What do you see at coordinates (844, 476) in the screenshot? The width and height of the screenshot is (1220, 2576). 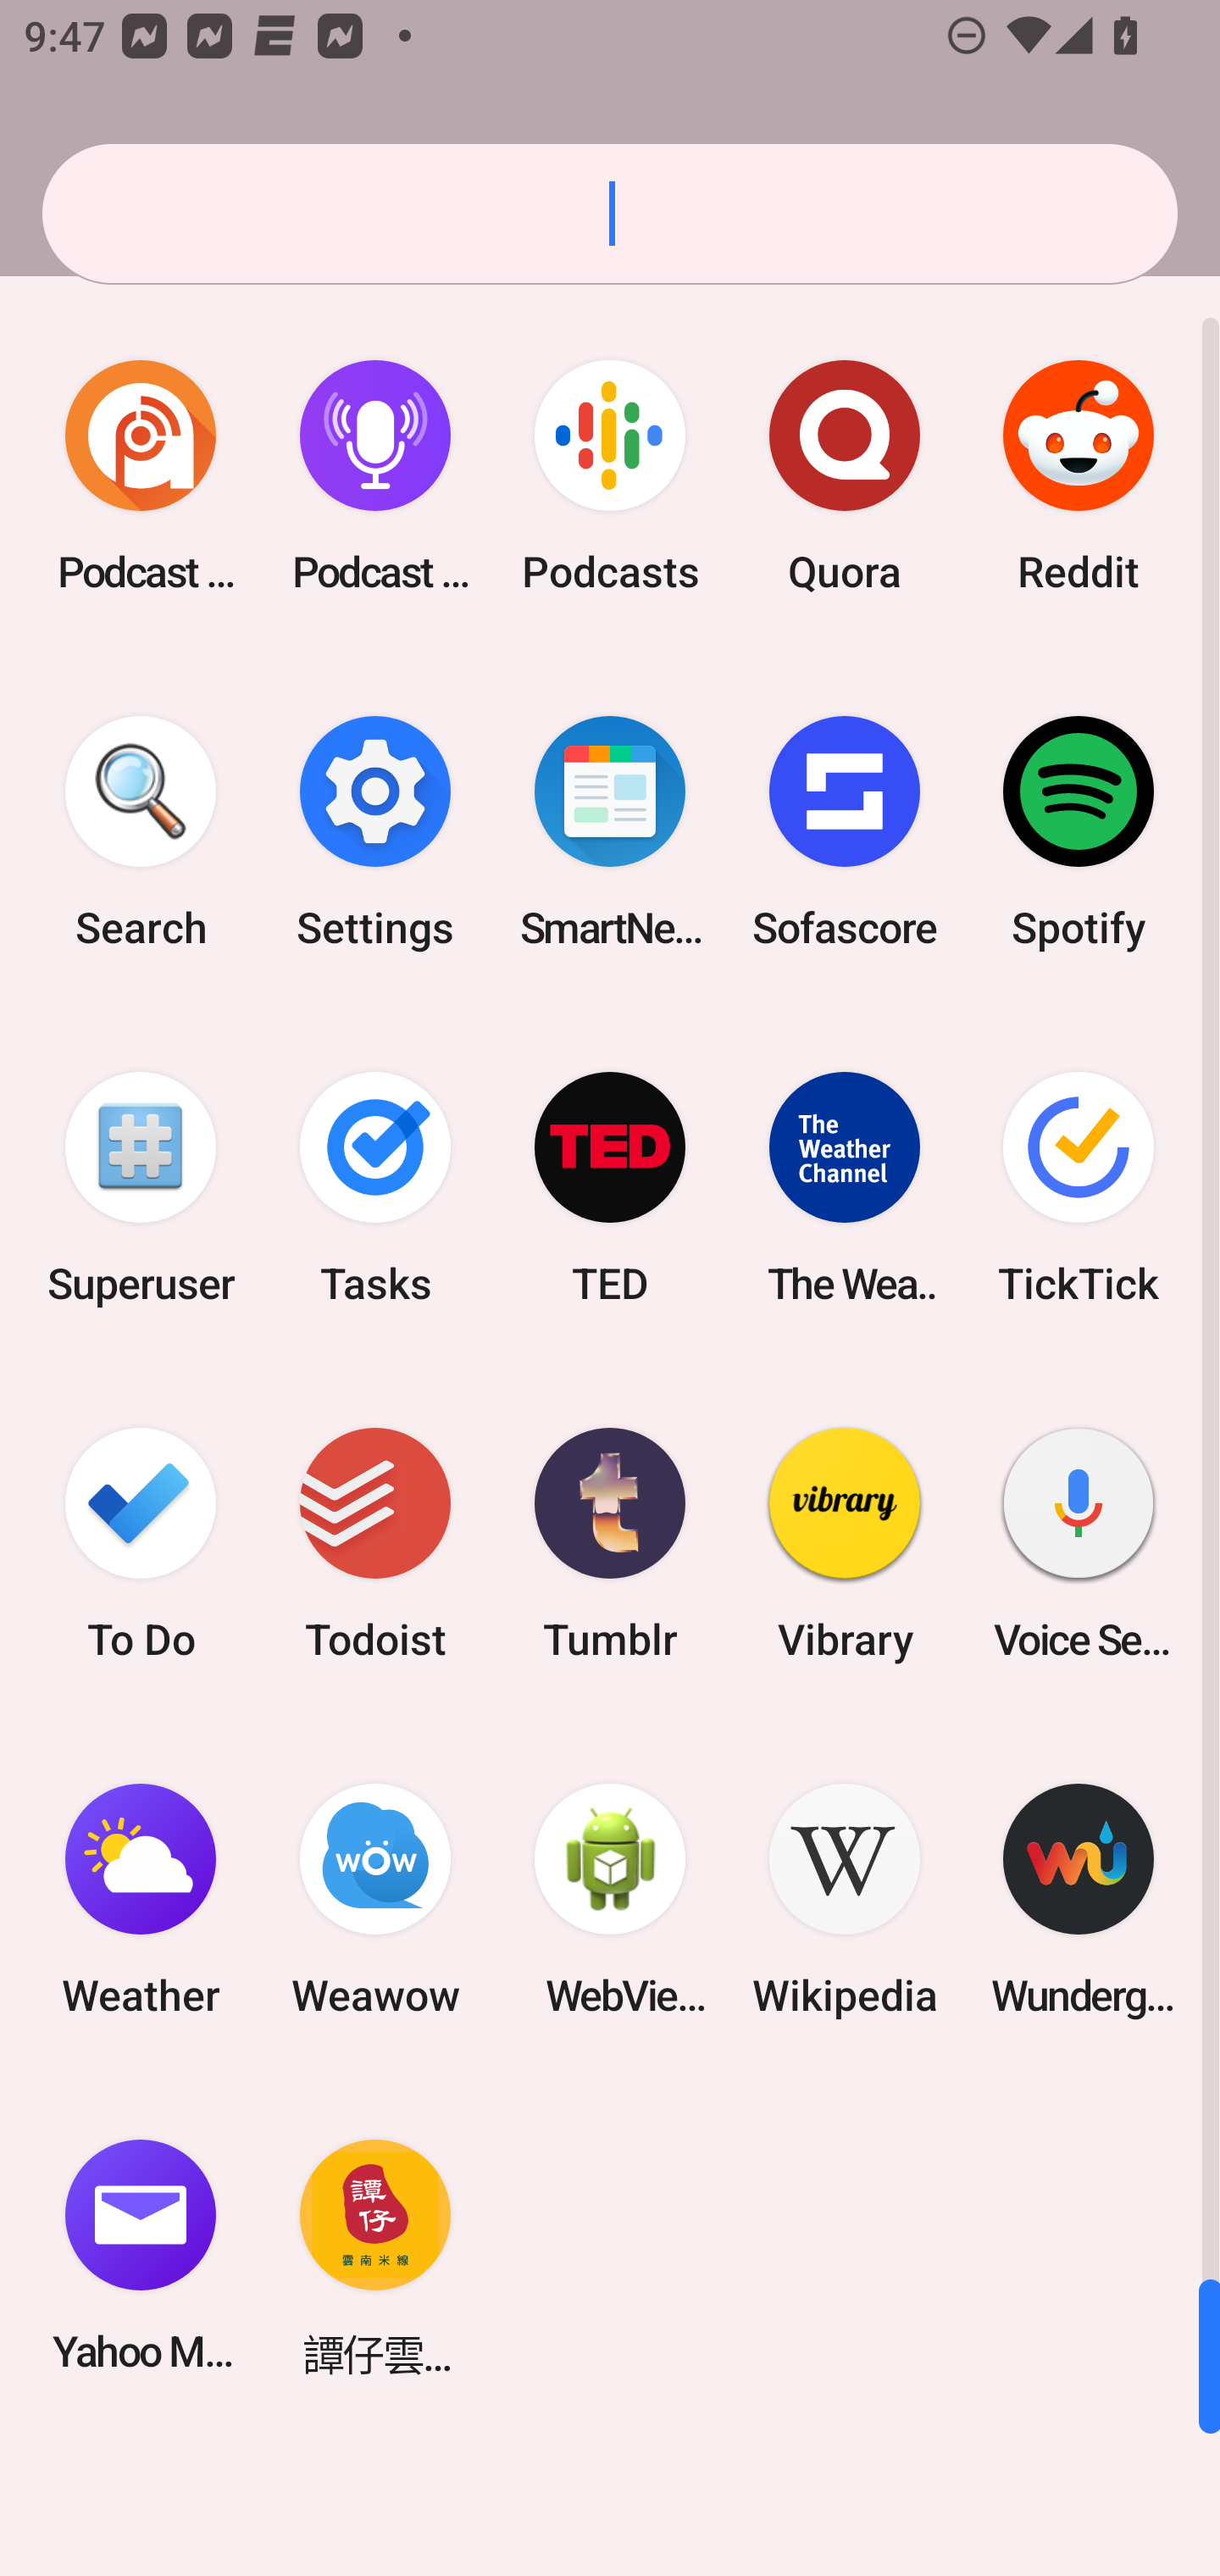 I see `Quora` at bounding box center [844, 476].